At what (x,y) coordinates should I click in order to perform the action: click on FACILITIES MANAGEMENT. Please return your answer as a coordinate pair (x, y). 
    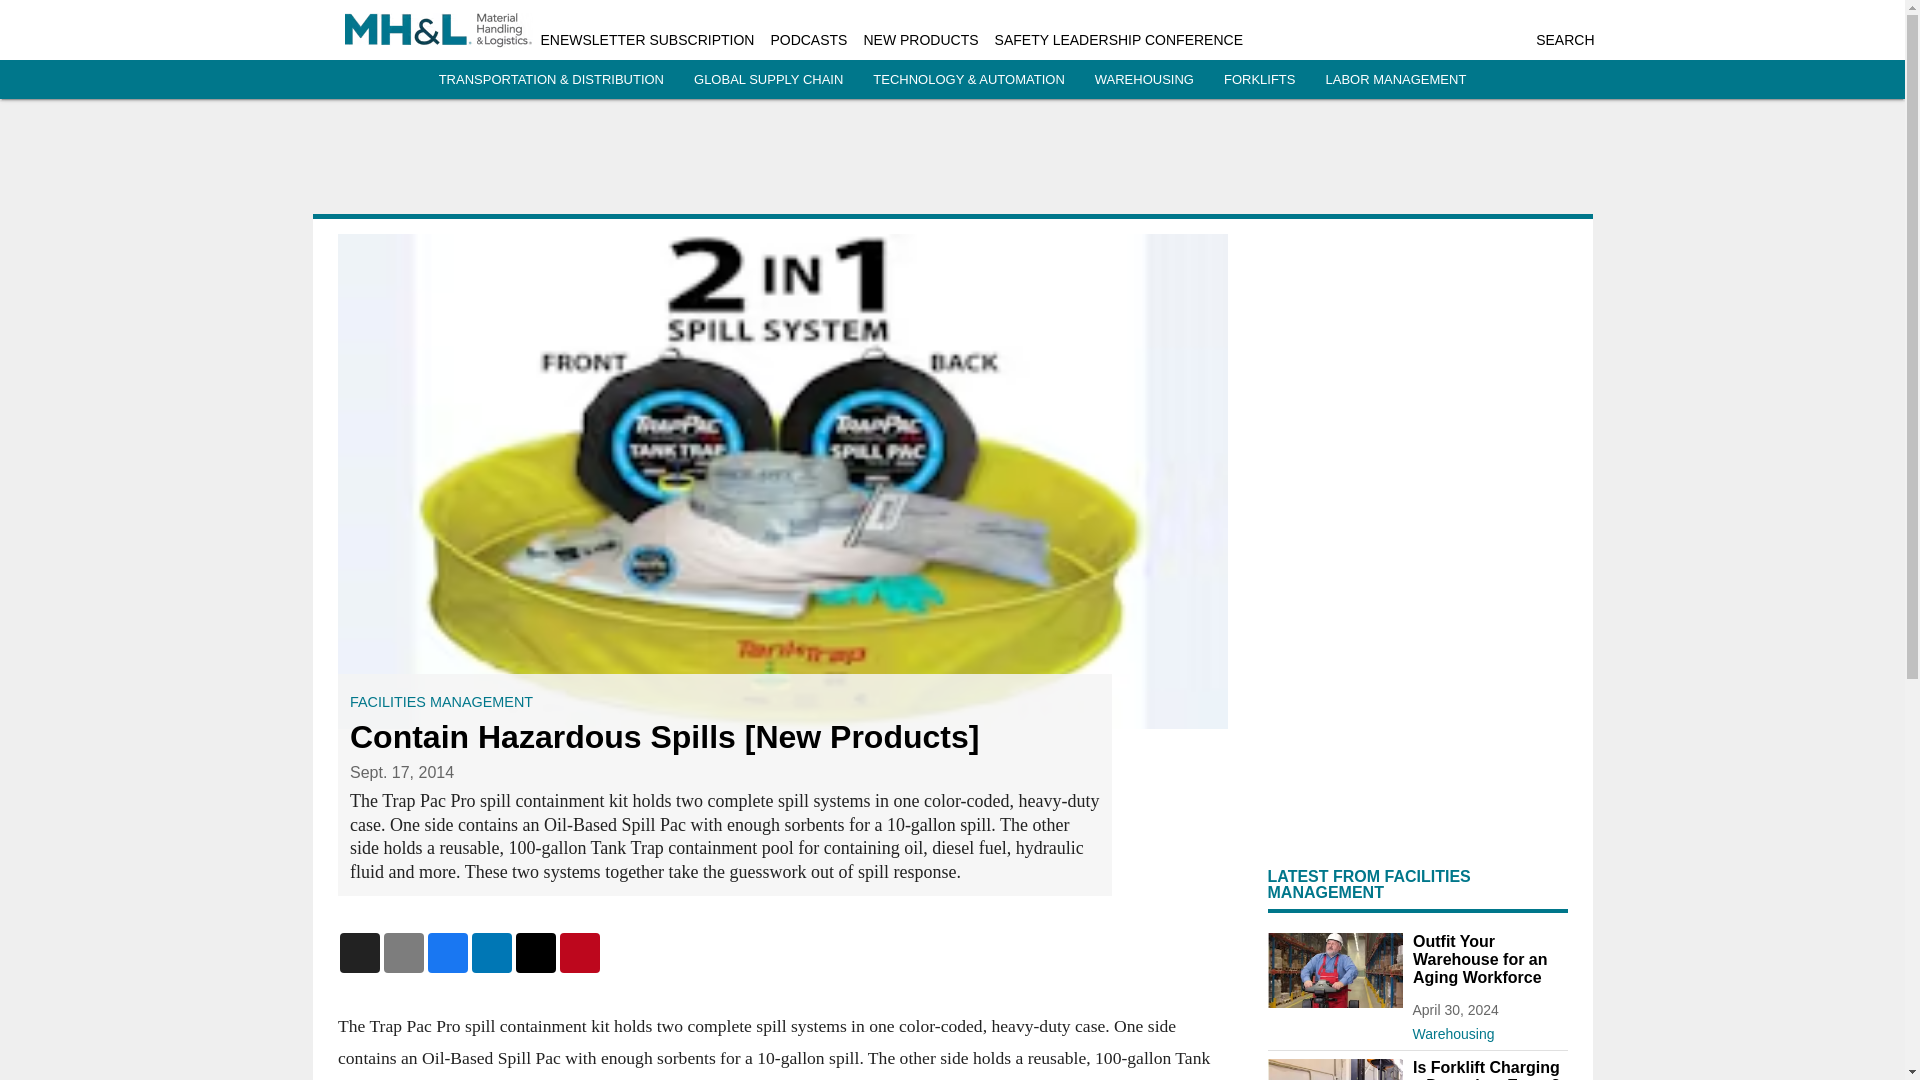
    Looking at the image, I should click on (441, 702).